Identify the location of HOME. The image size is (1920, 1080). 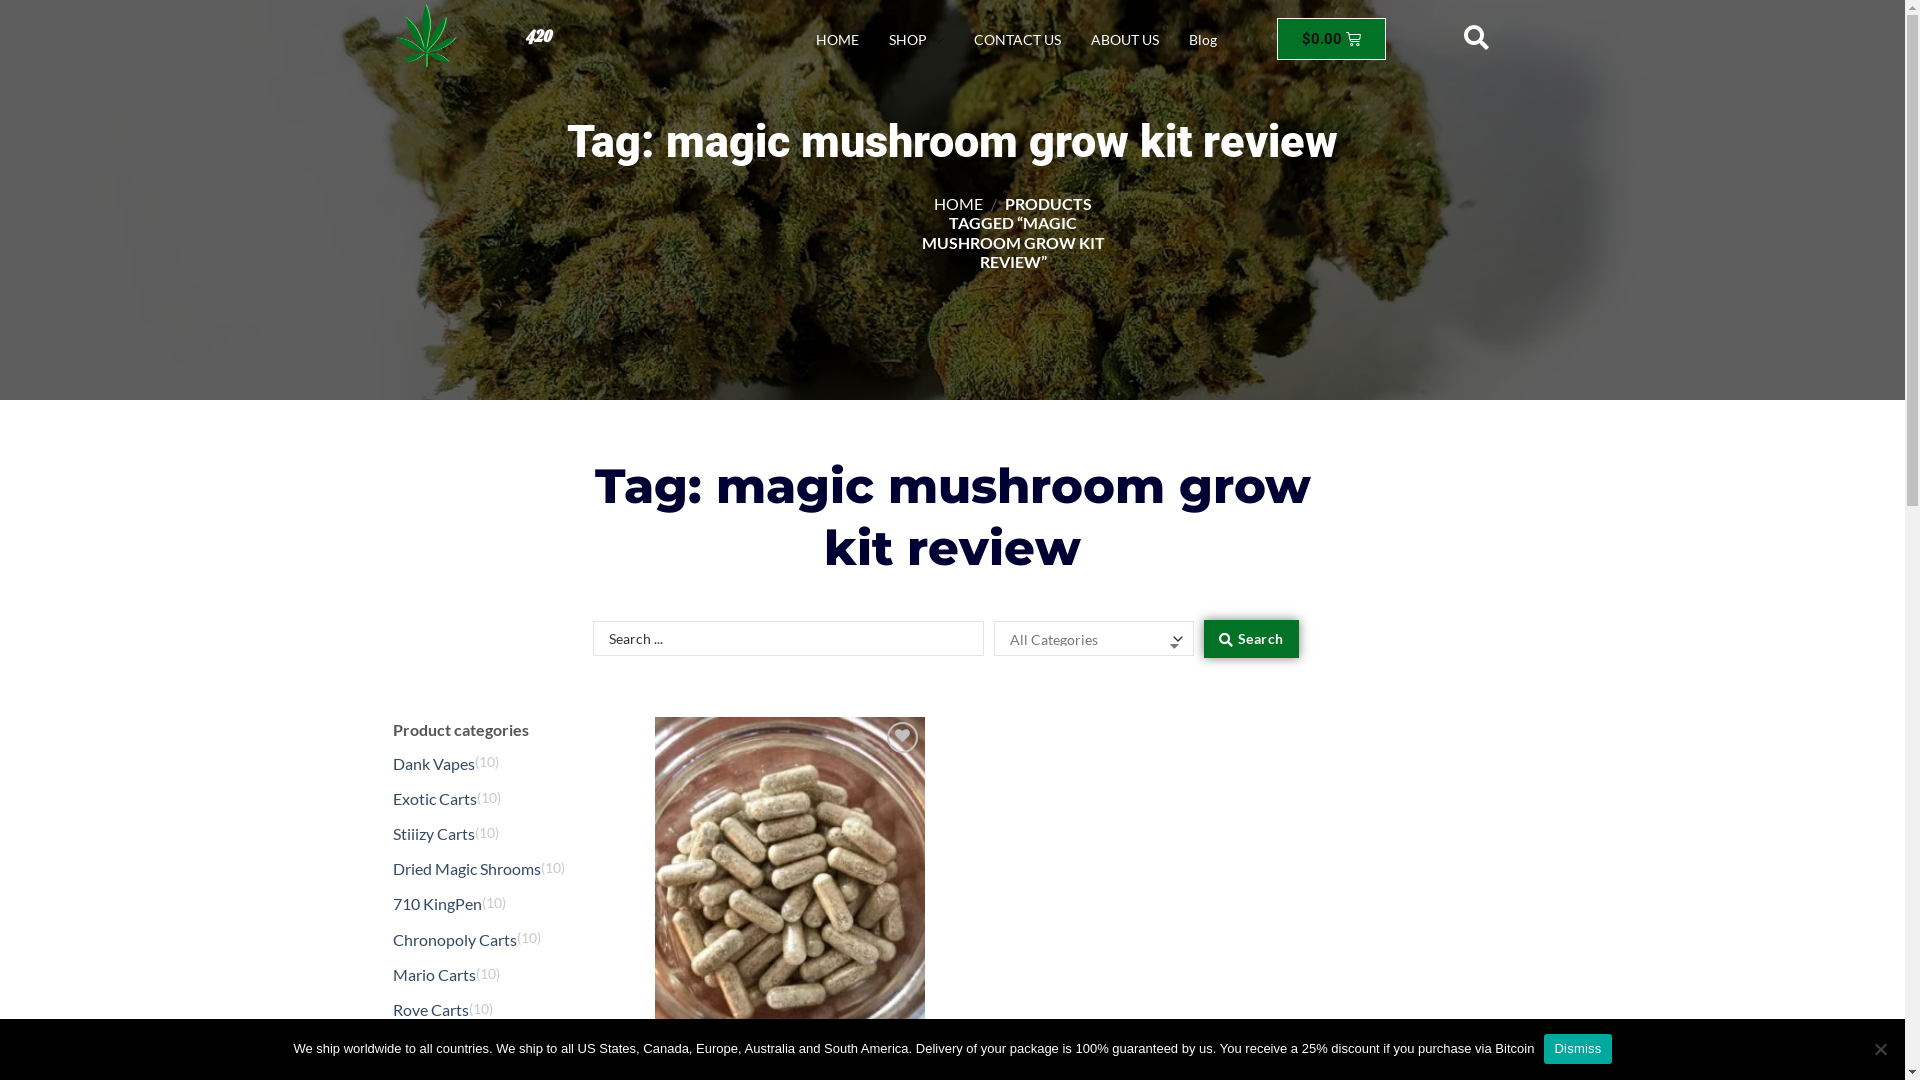
(958, 204).